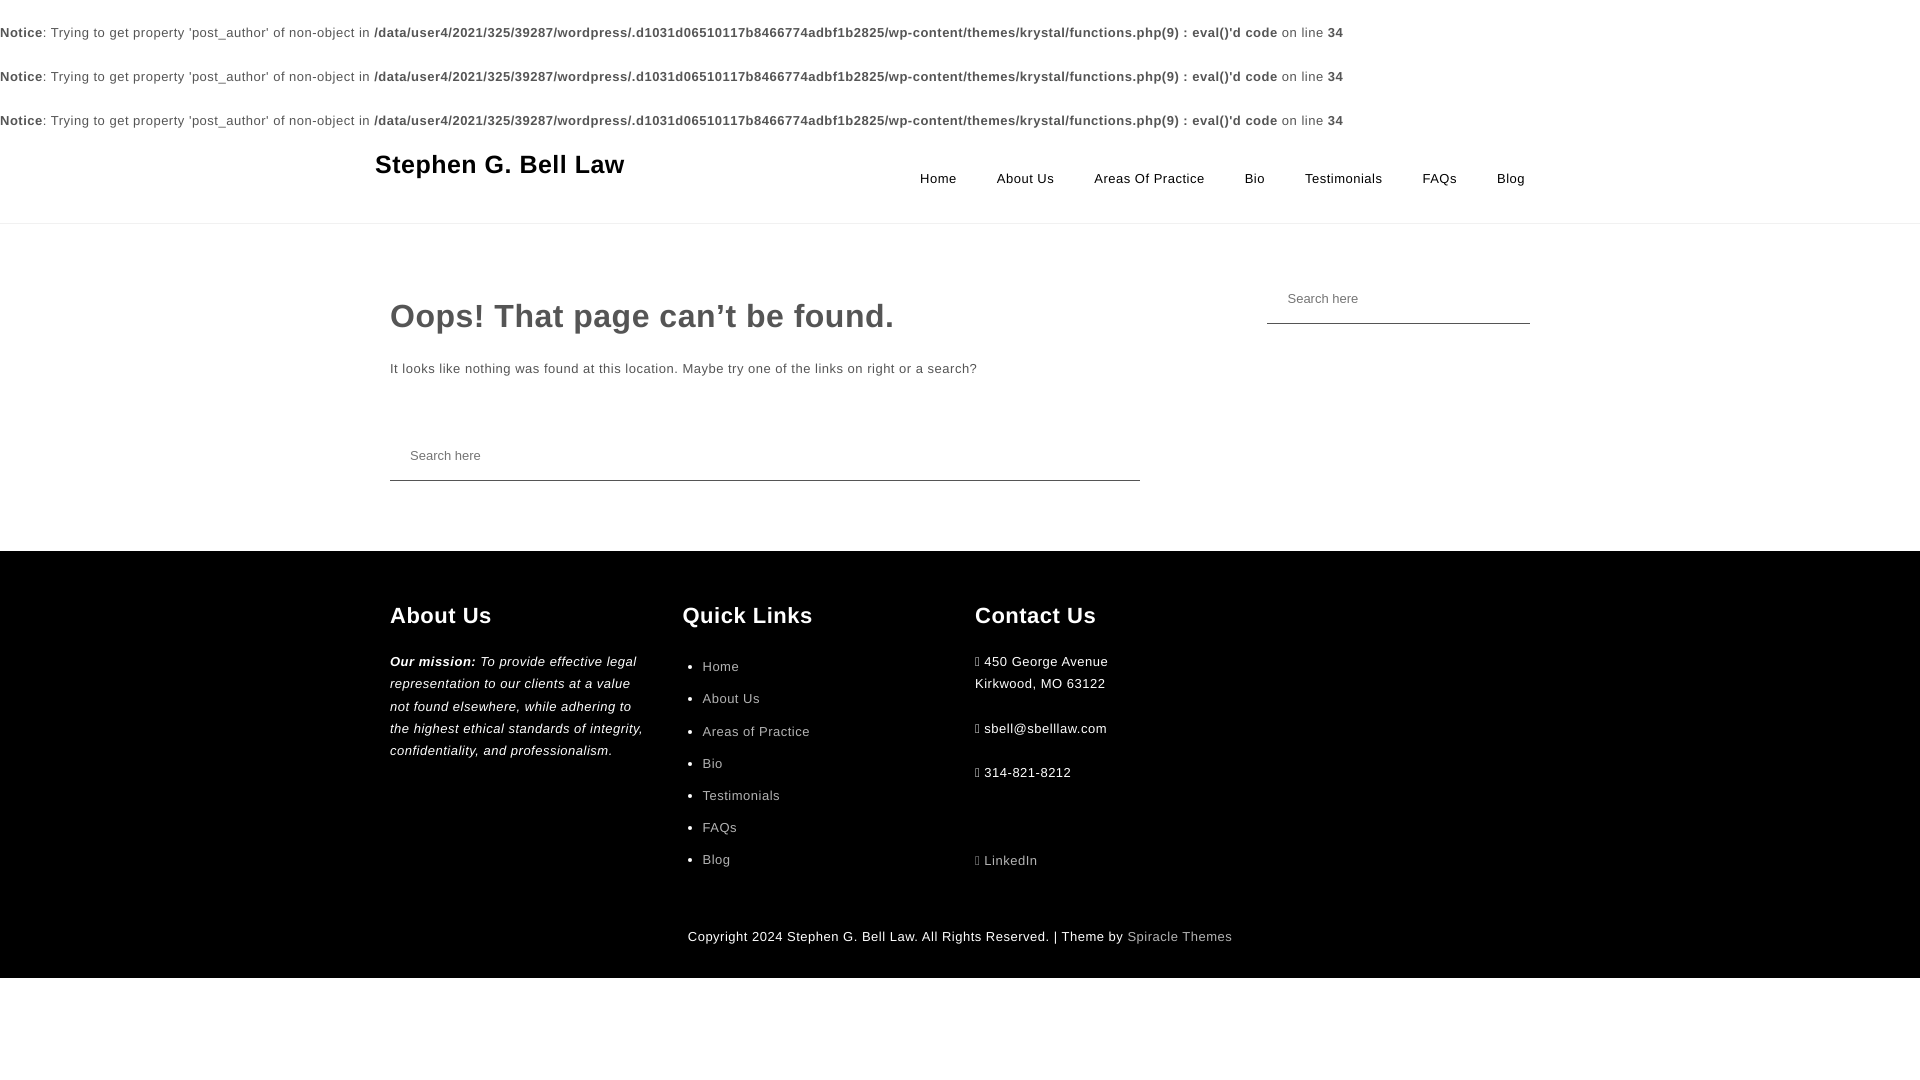  Describe the element at coordinates (716, 859) in the screenshot. I see `Blog` at that location.